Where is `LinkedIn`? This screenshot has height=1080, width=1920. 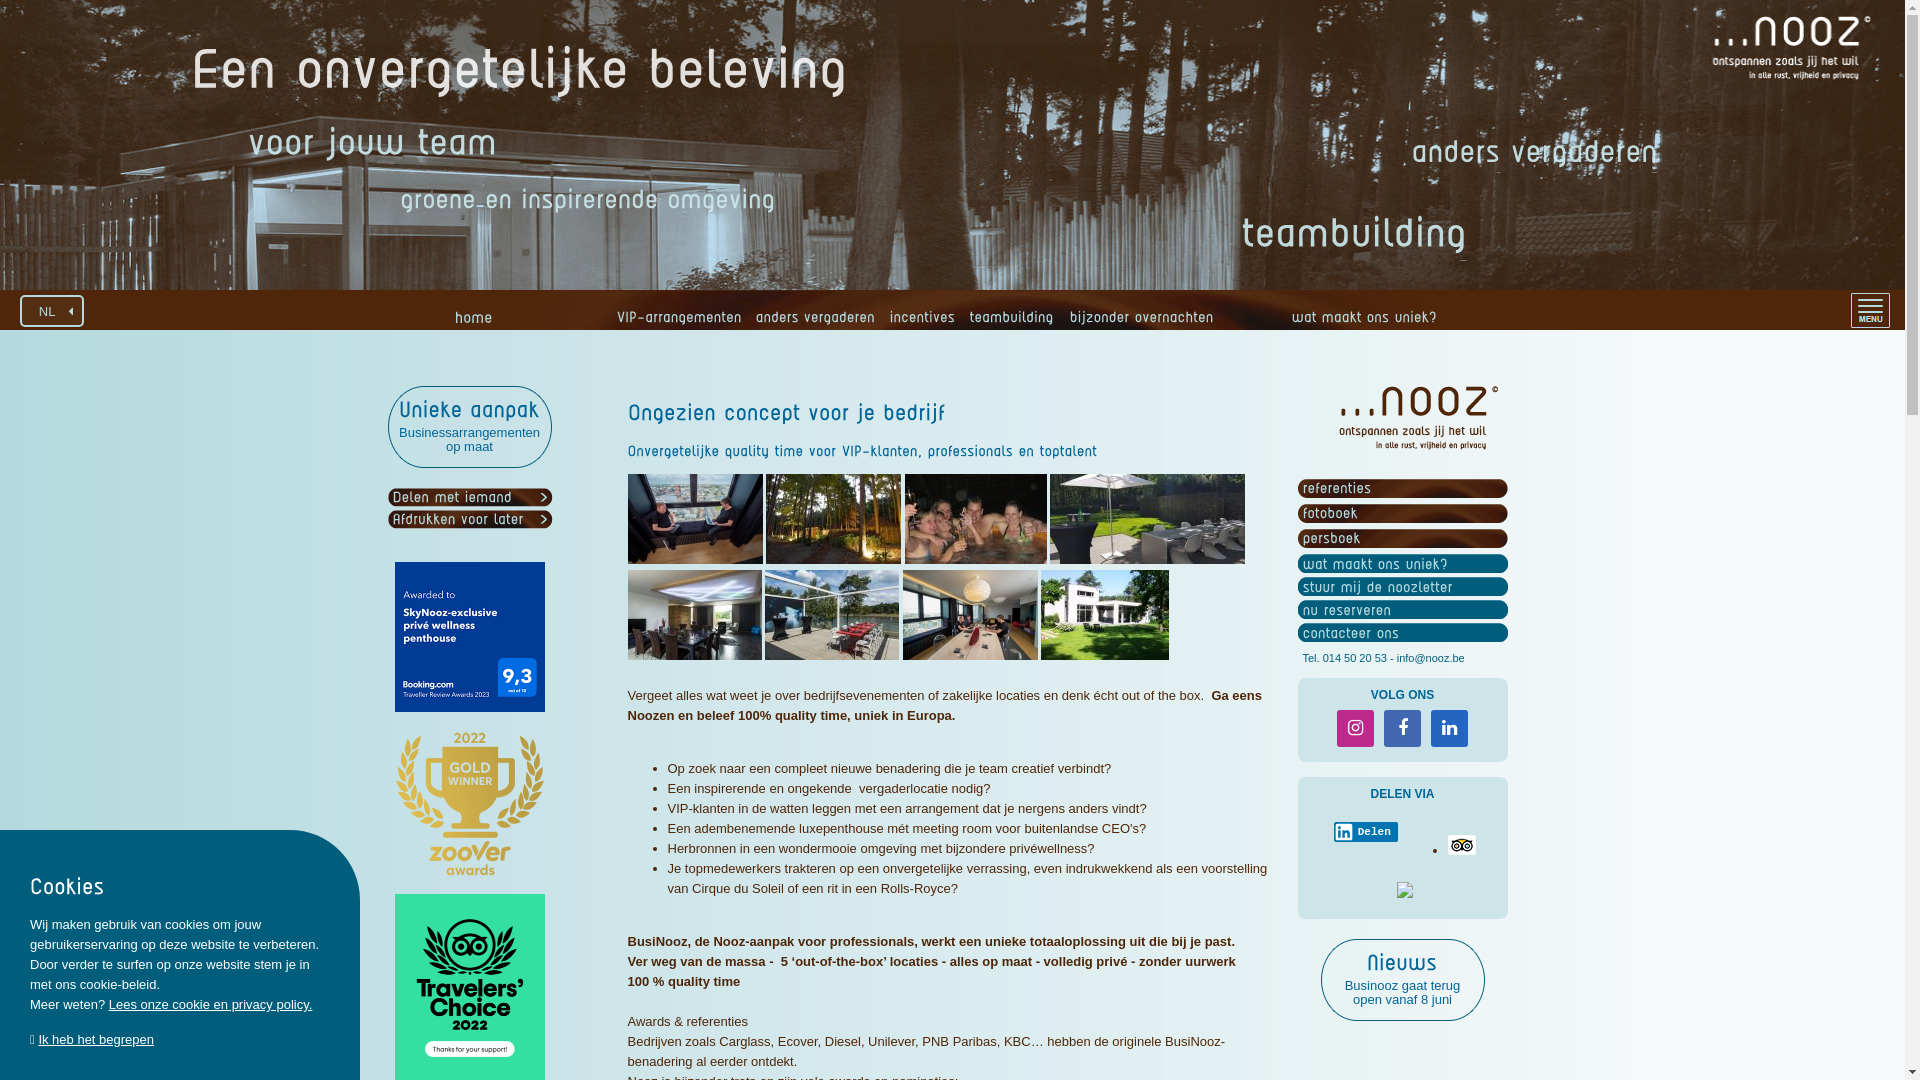 LinkedIn is located at coordinates (1450, 728).